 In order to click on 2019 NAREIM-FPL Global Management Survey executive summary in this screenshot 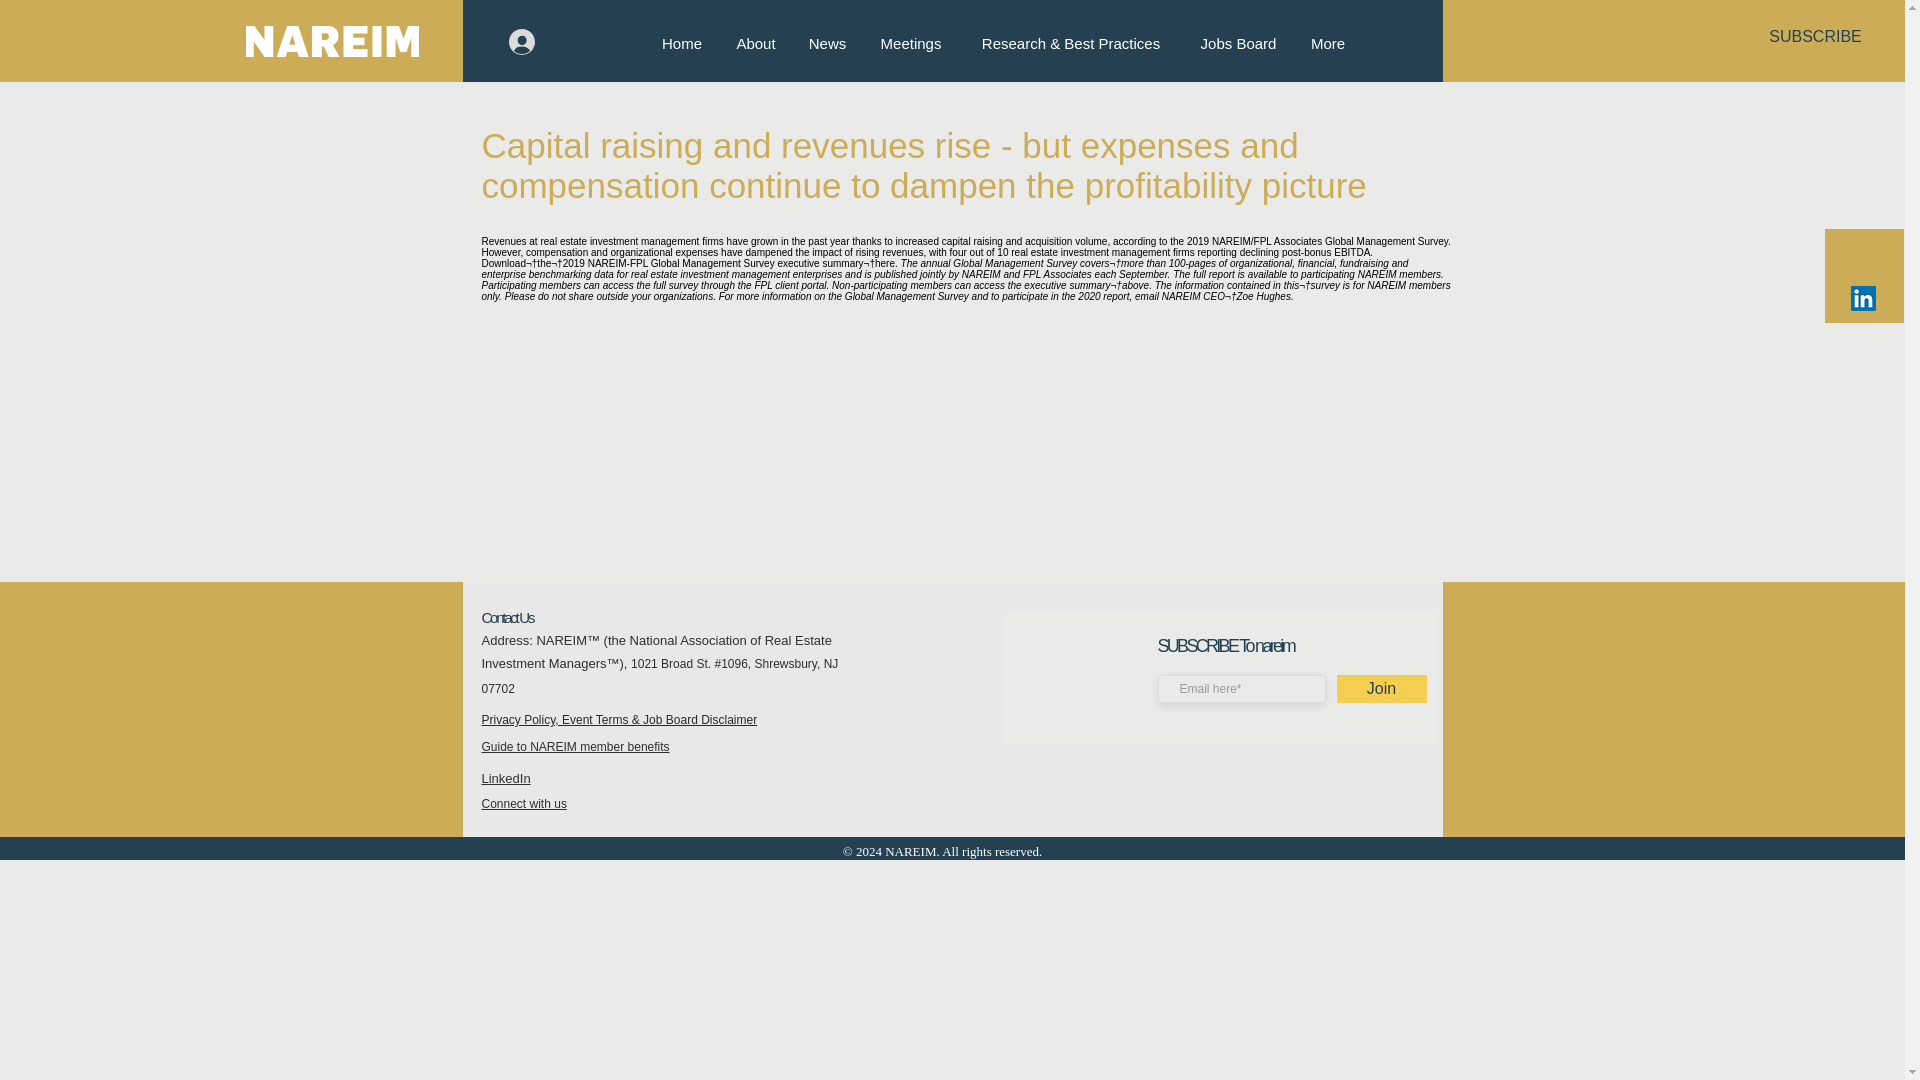, I will do `click(713, 263)`.